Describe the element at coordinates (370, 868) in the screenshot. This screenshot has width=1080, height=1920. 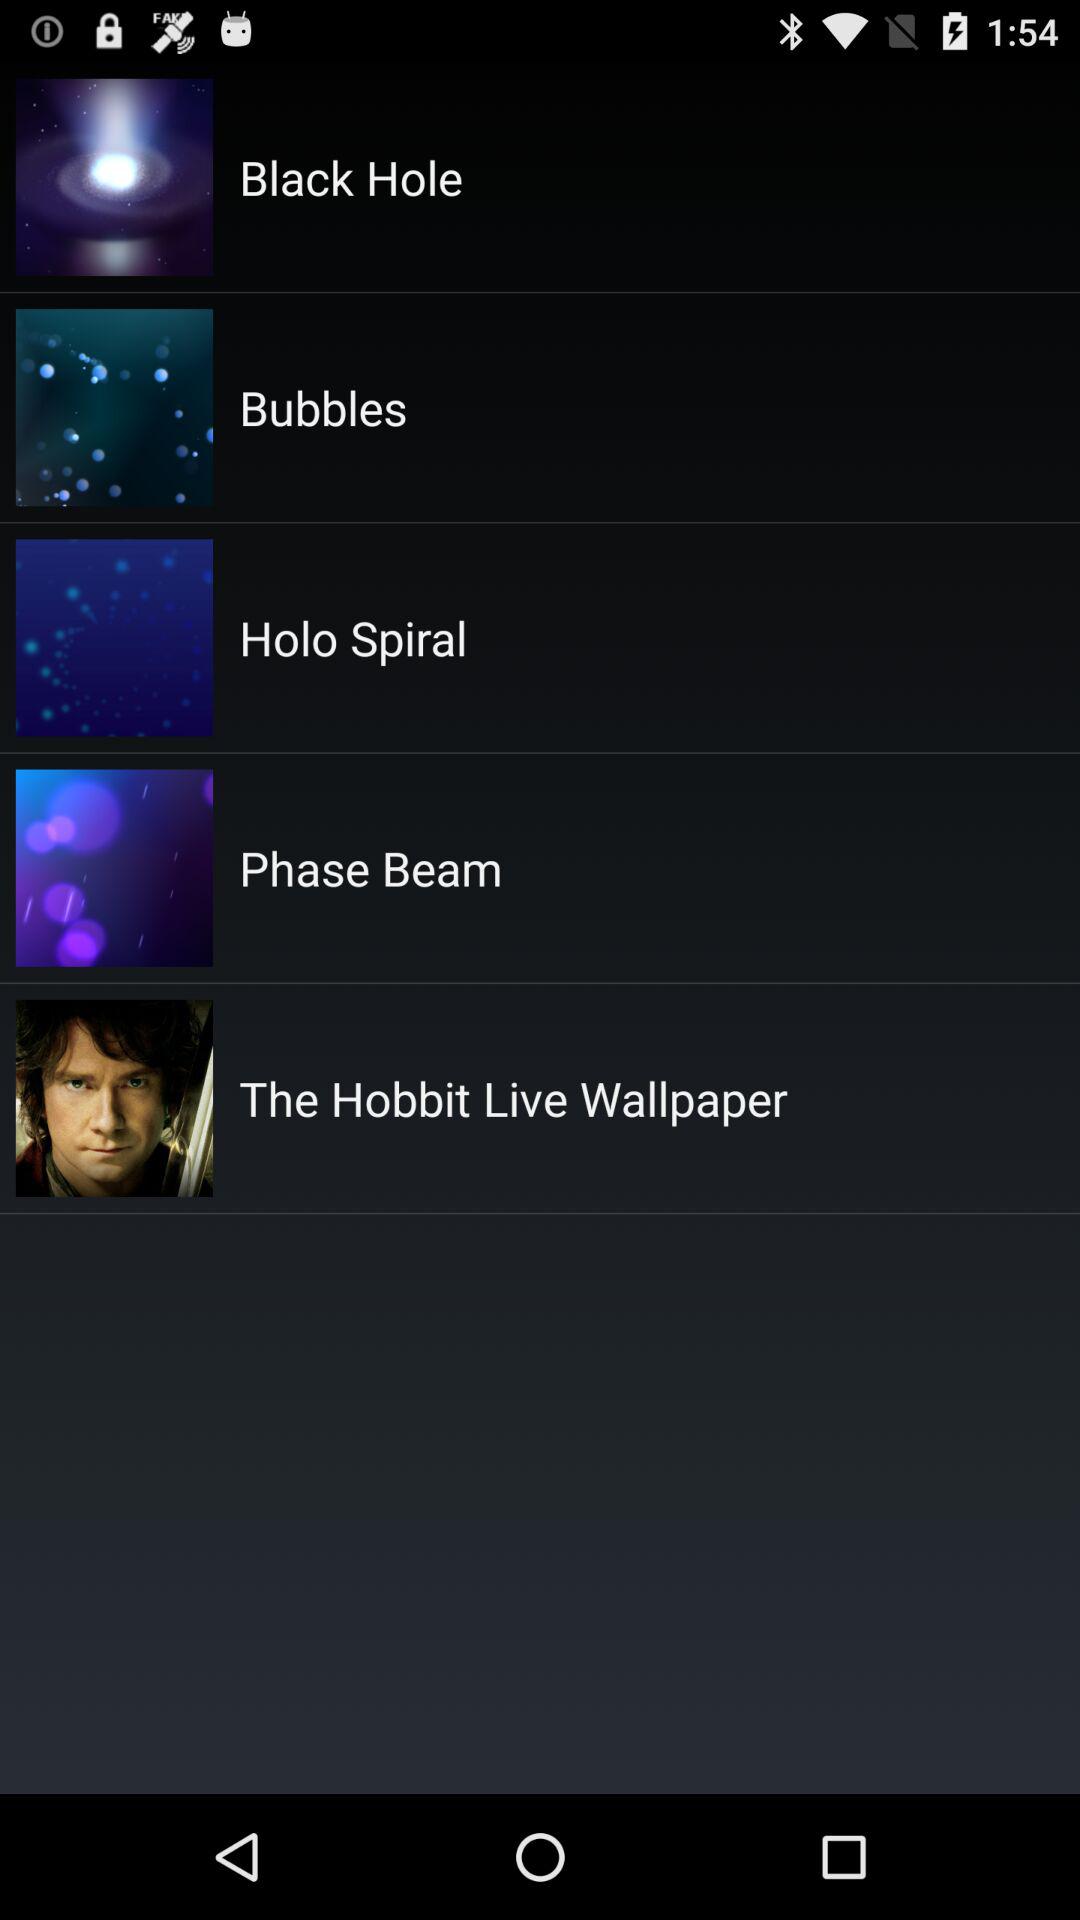
I see `scroll until the phase beam icon` at that location.